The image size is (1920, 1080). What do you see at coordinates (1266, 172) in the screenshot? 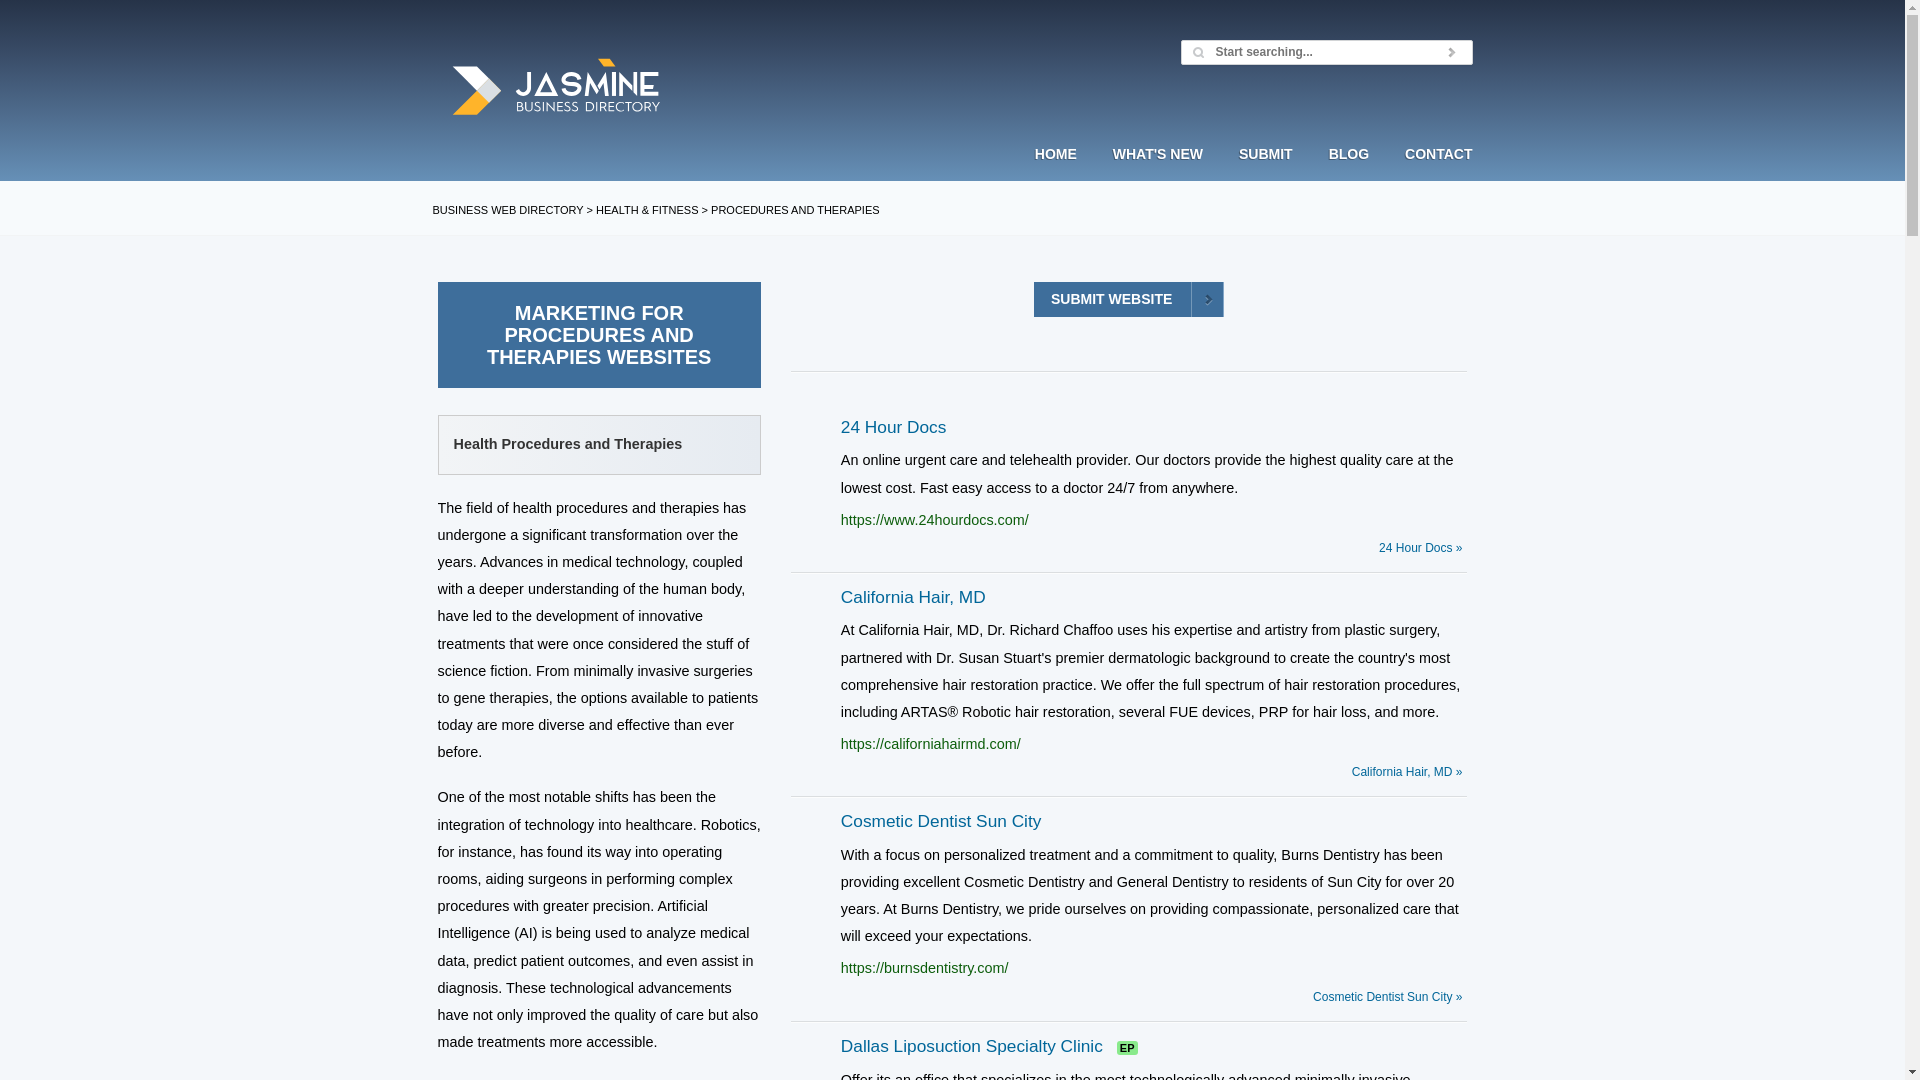
I see `SUBMIT` at bounding box center [1266, 172].